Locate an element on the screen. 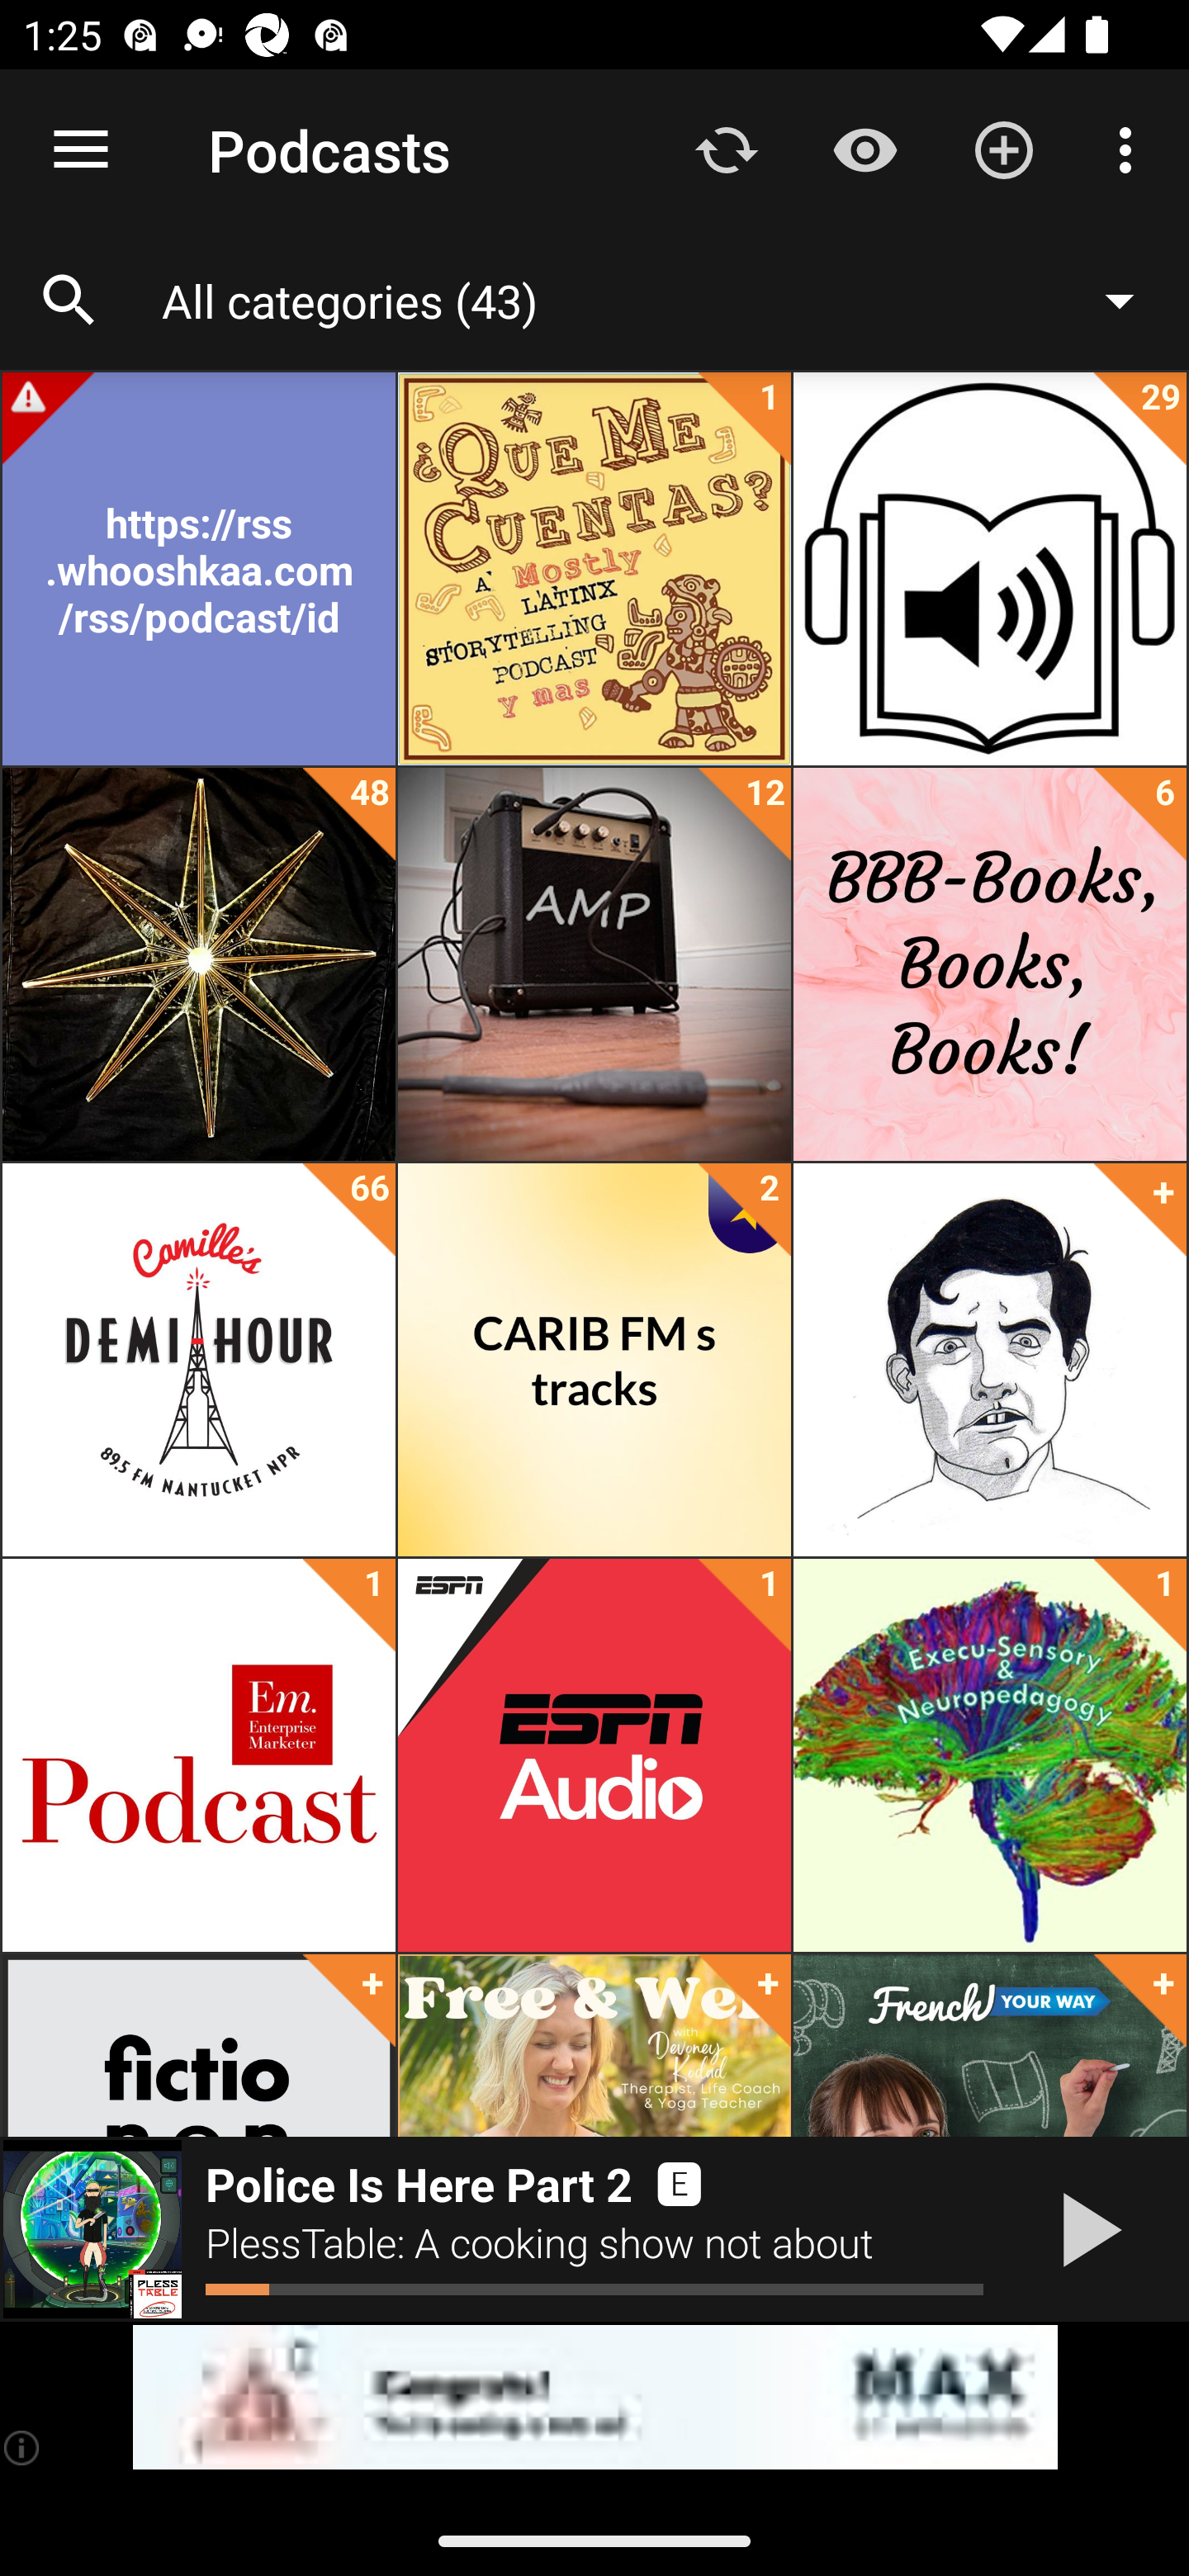 The width and height of the screenshot is (1189, 2576). Show / Hide played content is located at coordinates (865, 149).